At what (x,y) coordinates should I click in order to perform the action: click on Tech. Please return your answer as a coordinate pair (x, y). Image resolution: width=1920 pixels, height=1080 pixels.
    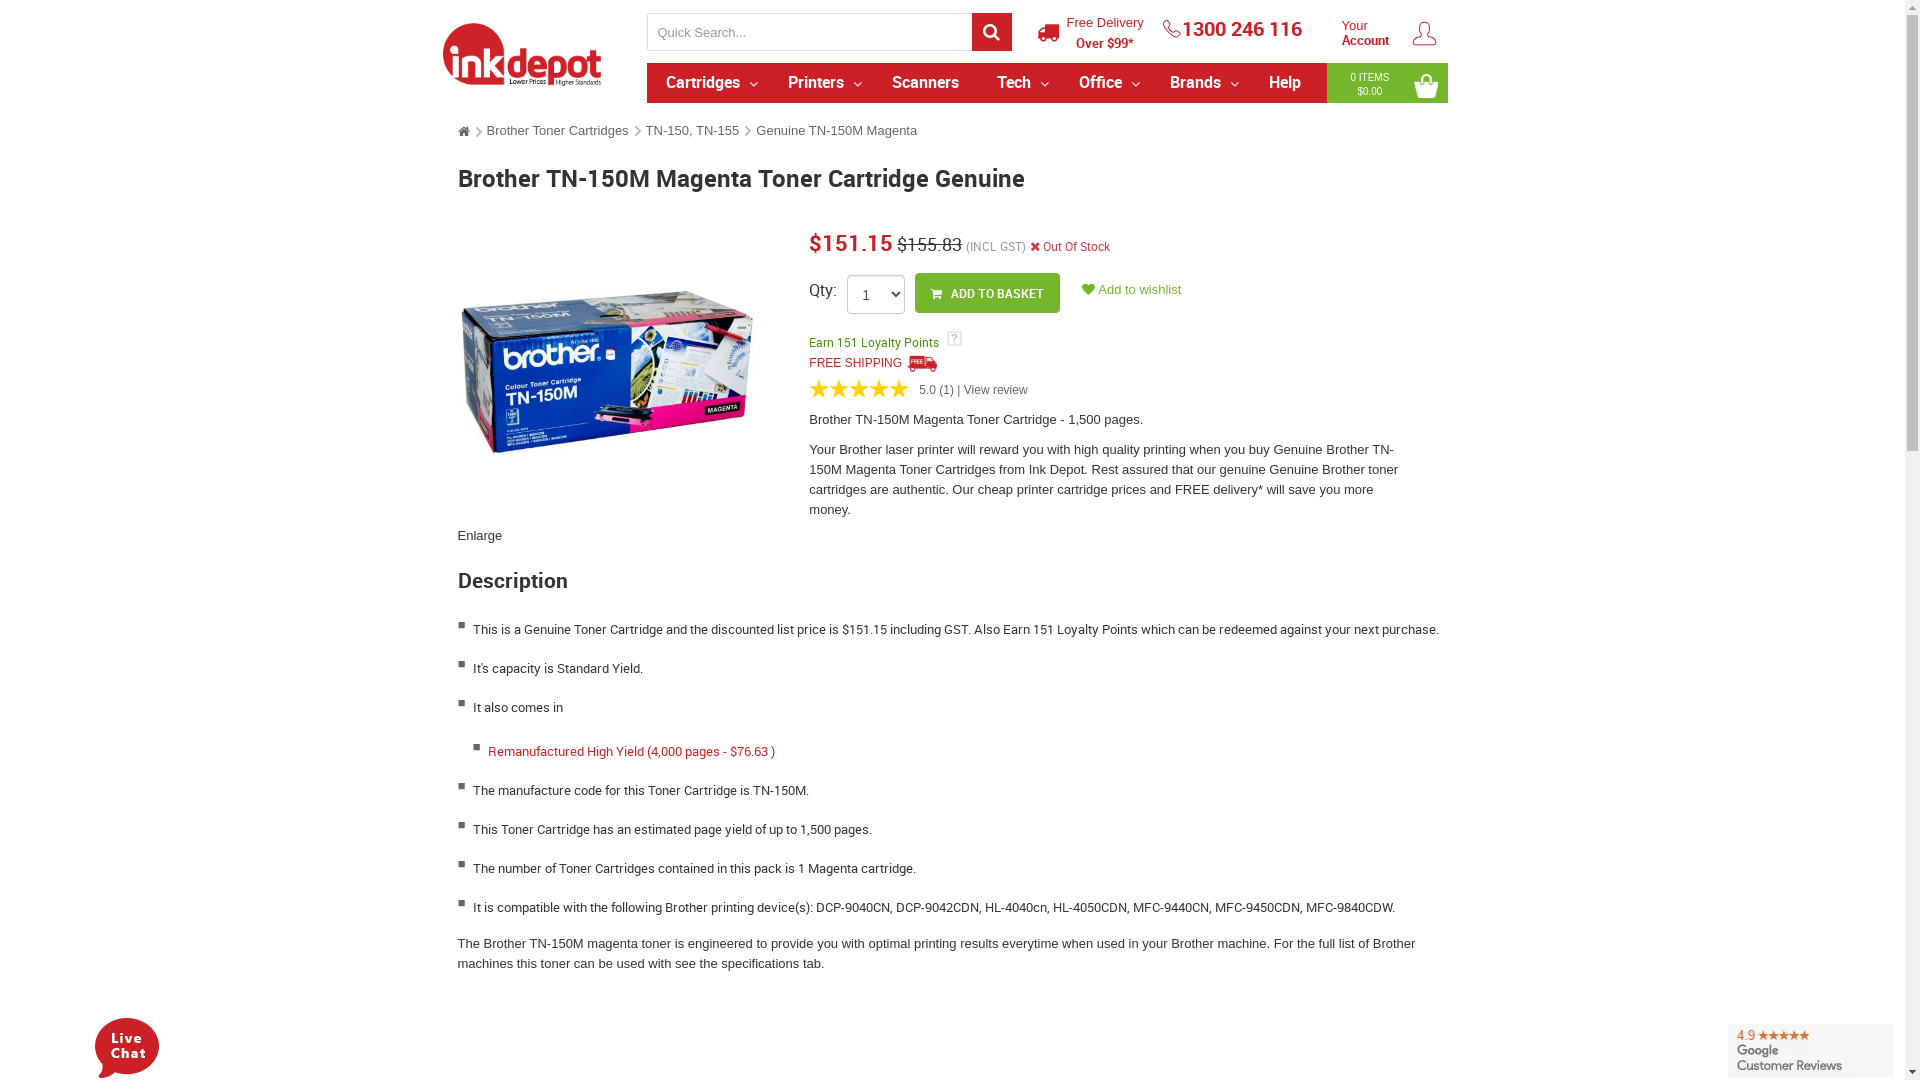
    Looking at the image, I should click on (1018, 83).